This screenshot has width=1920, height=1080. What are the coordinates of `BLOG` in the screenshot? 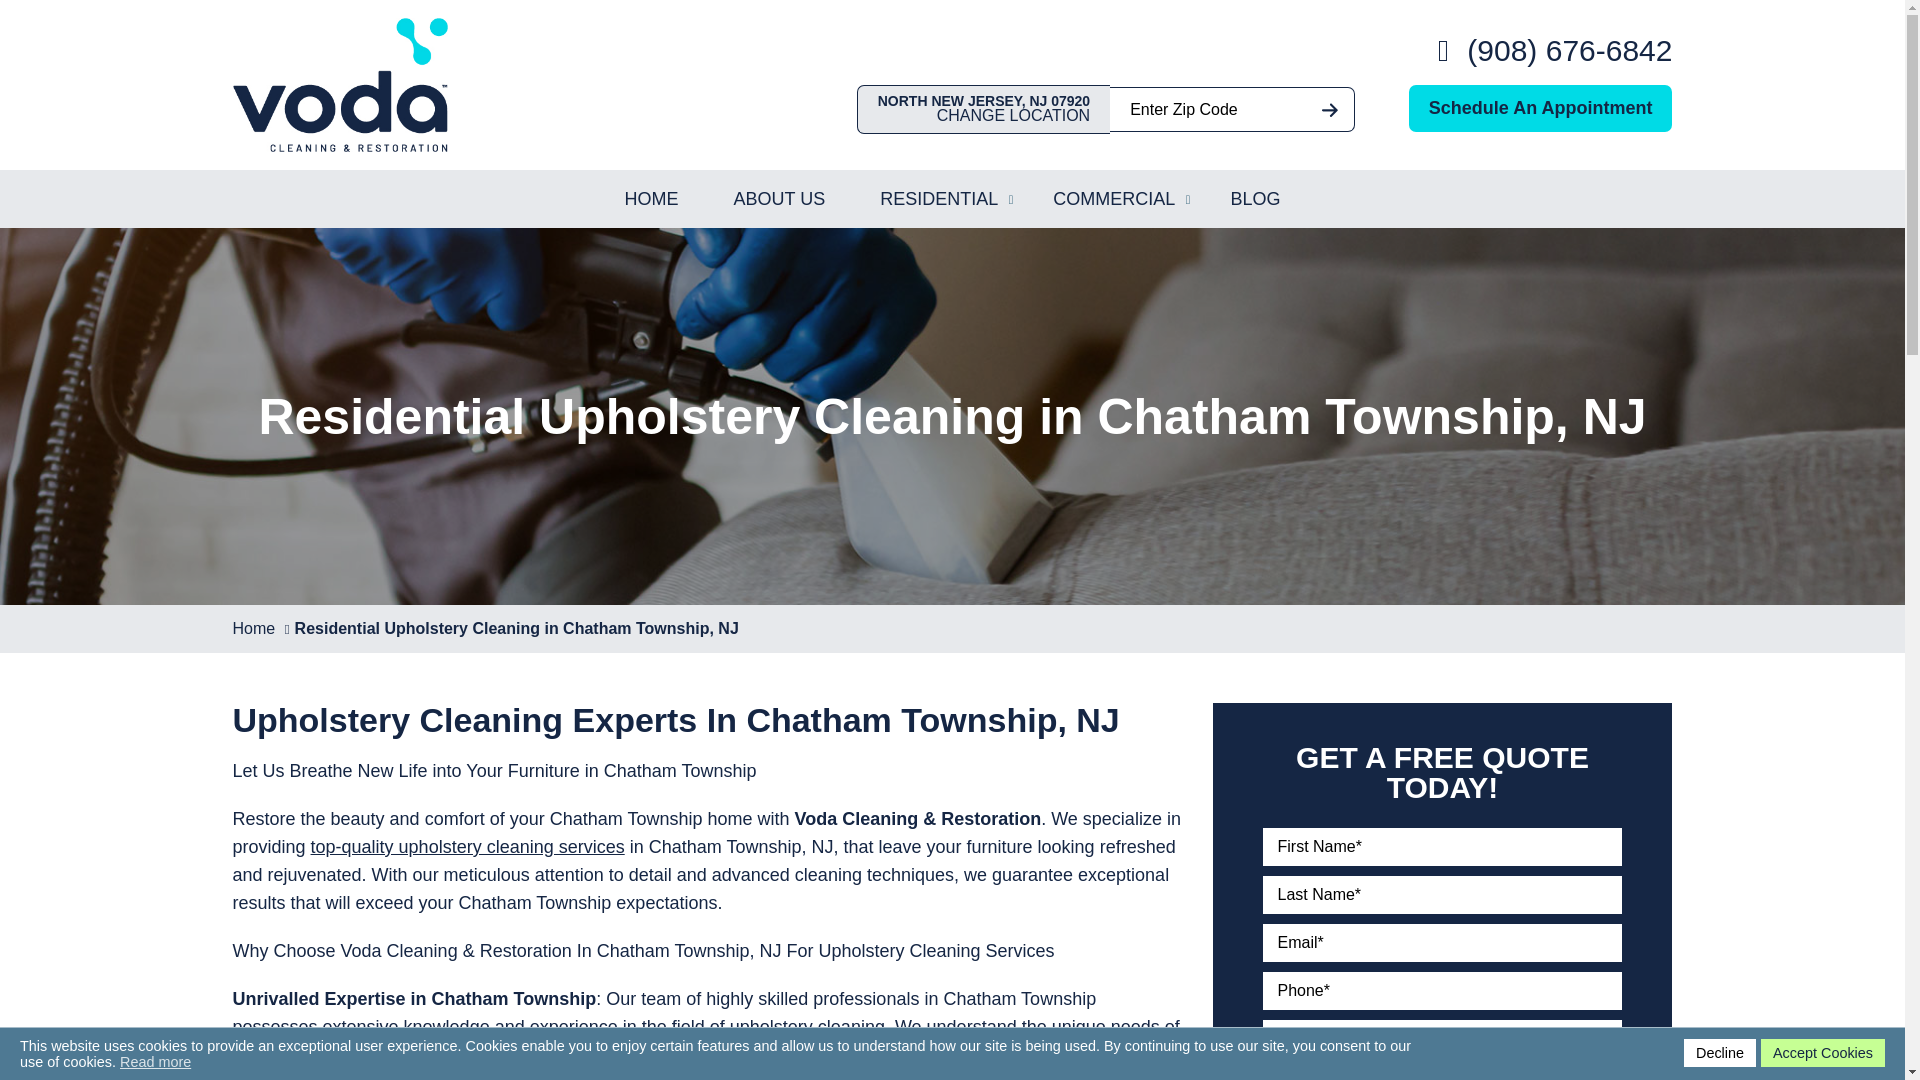 It's located at (1255, 198).